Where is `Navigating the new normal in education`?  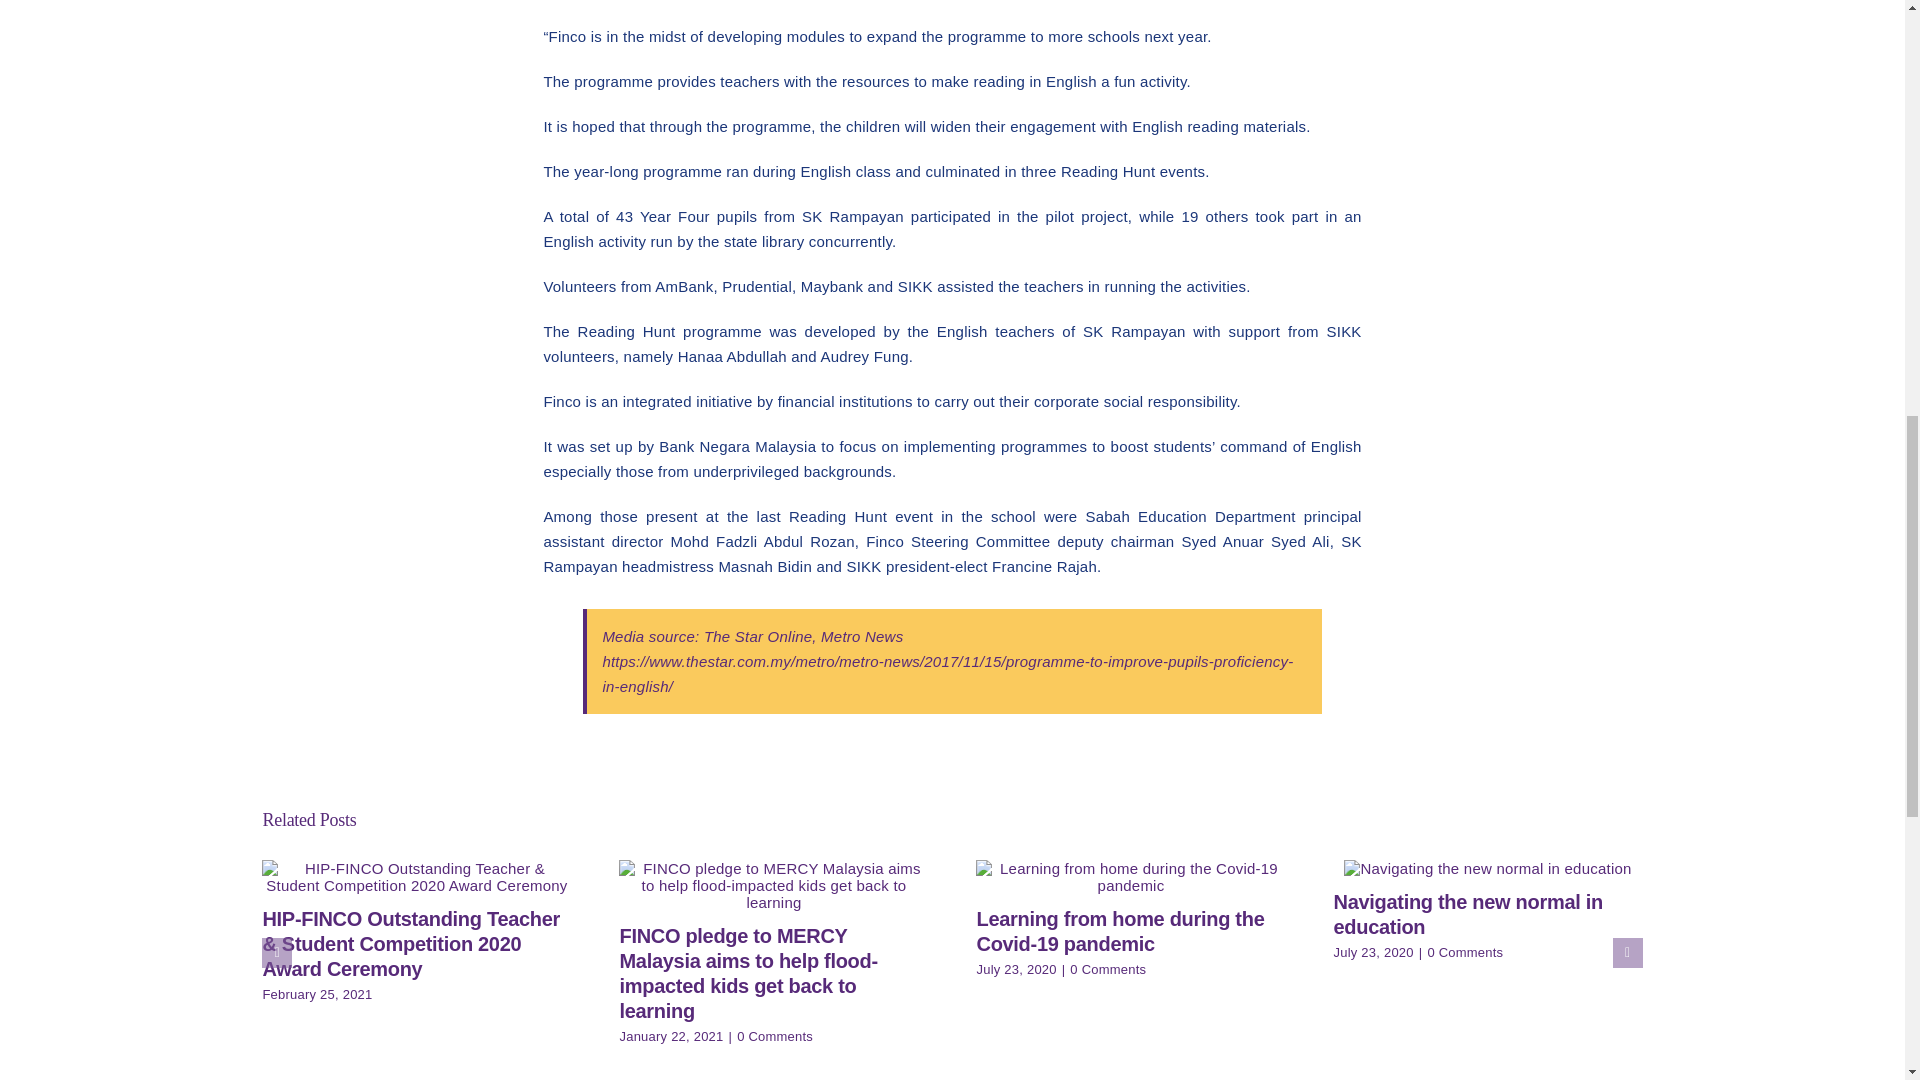
Navigating the new normal in education is located at coordinates (1468, 914).